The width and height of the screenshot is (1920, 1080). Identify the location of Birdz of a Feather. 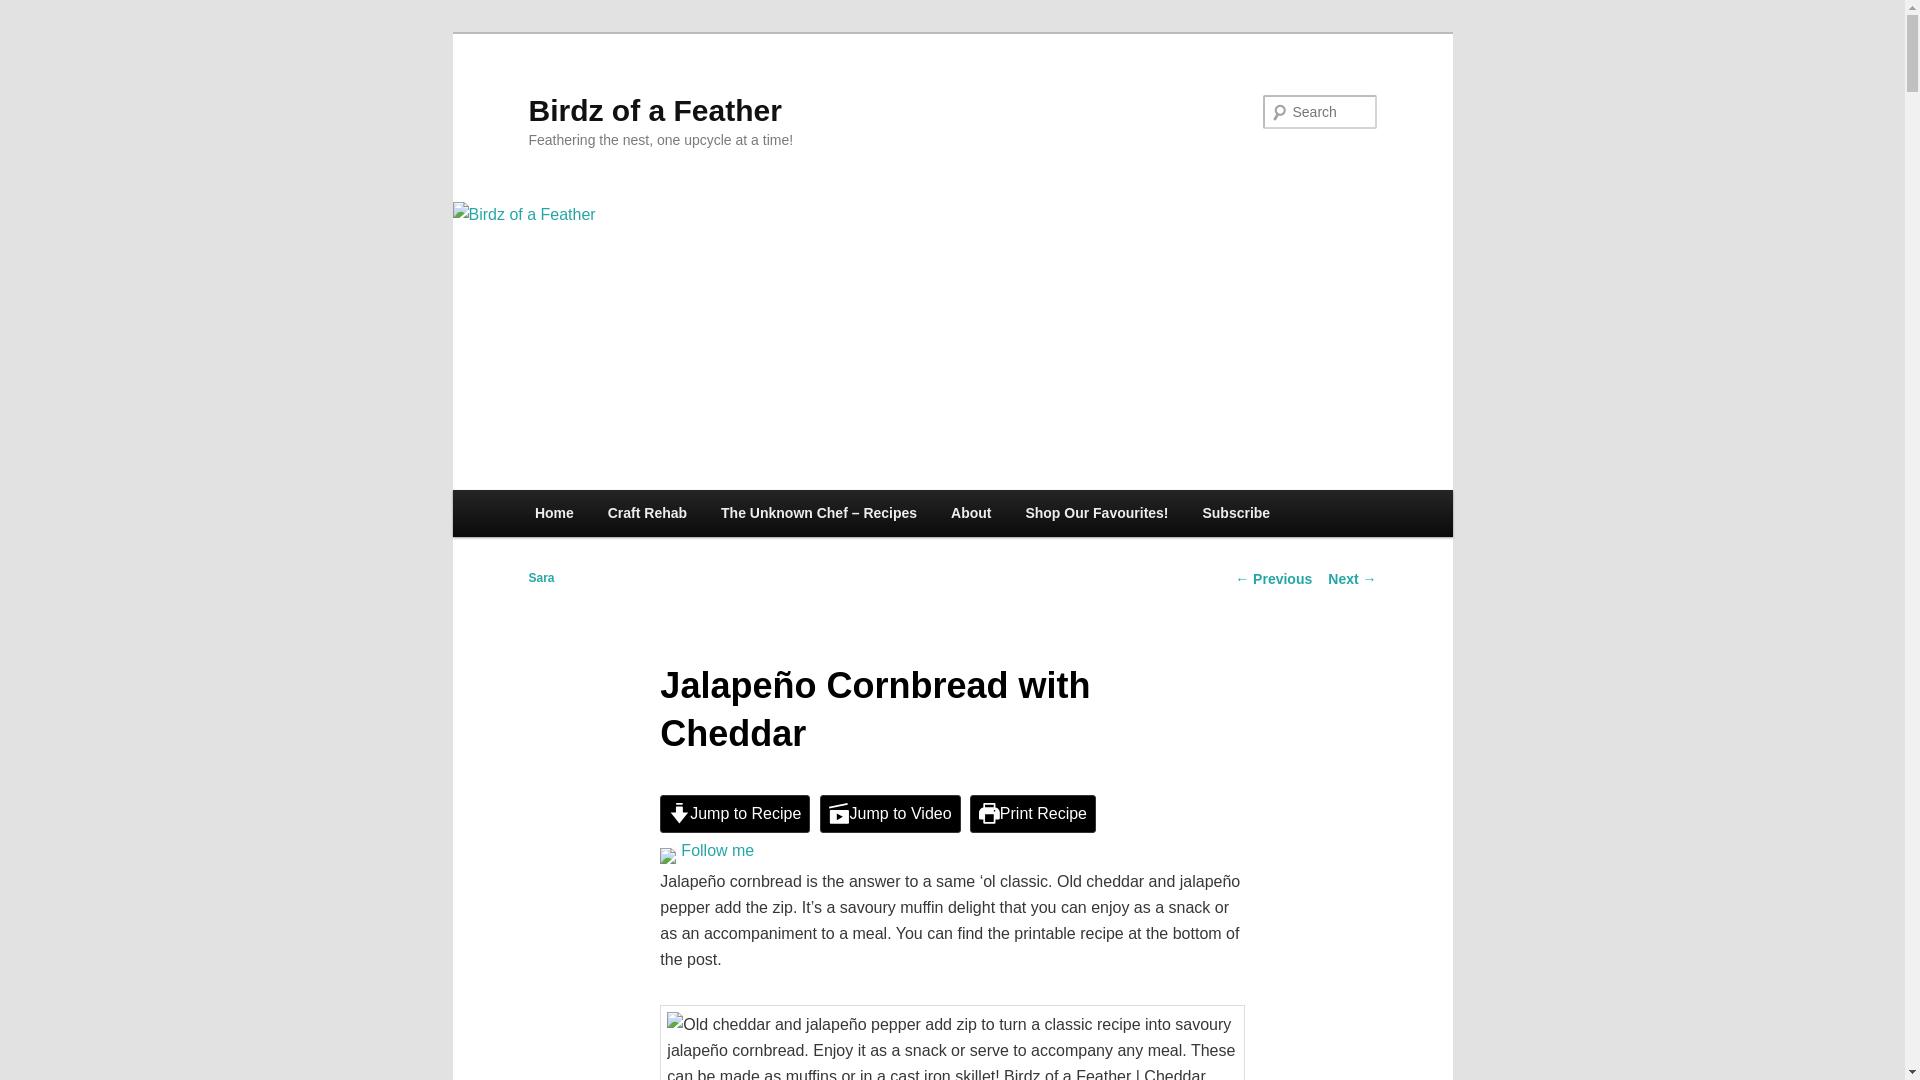
(654, 110).